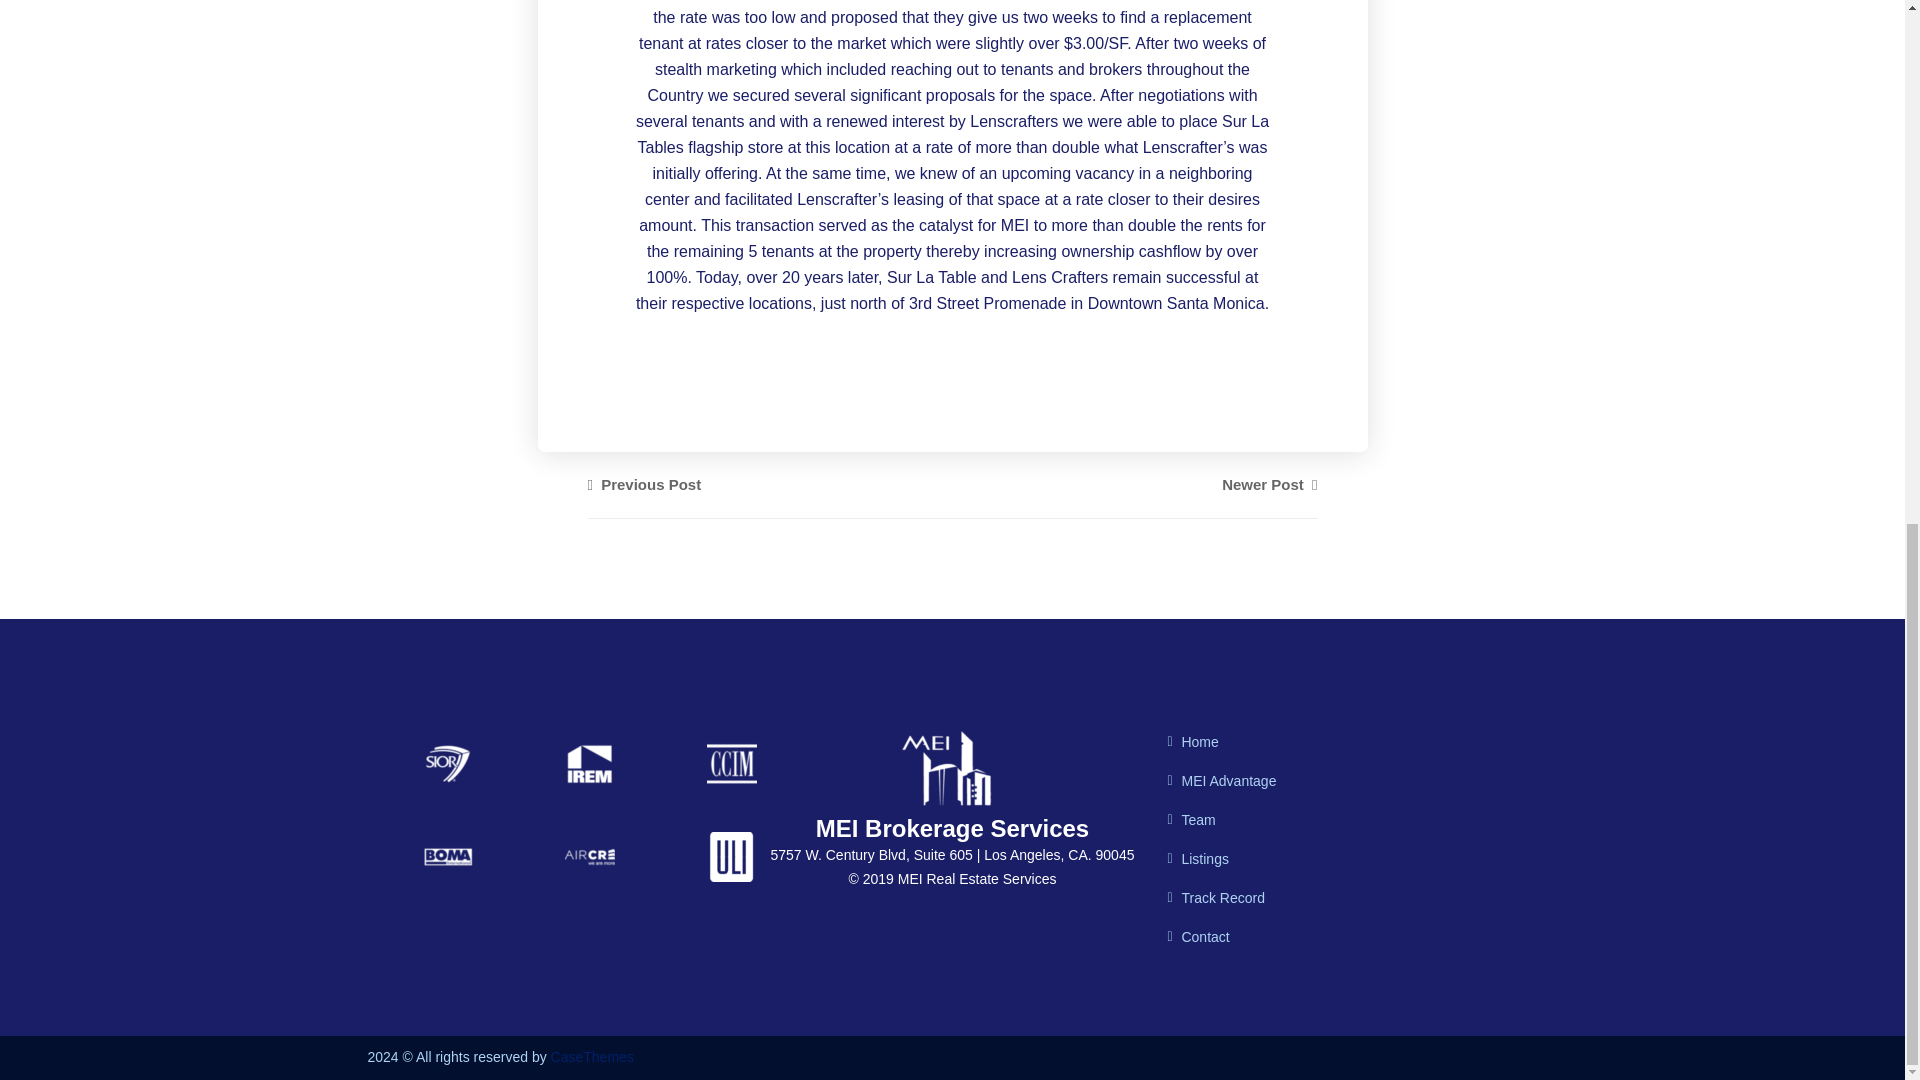  Describe the element at coordinates (644, 484) in the screenshot. I see `Previous Post` at that location.